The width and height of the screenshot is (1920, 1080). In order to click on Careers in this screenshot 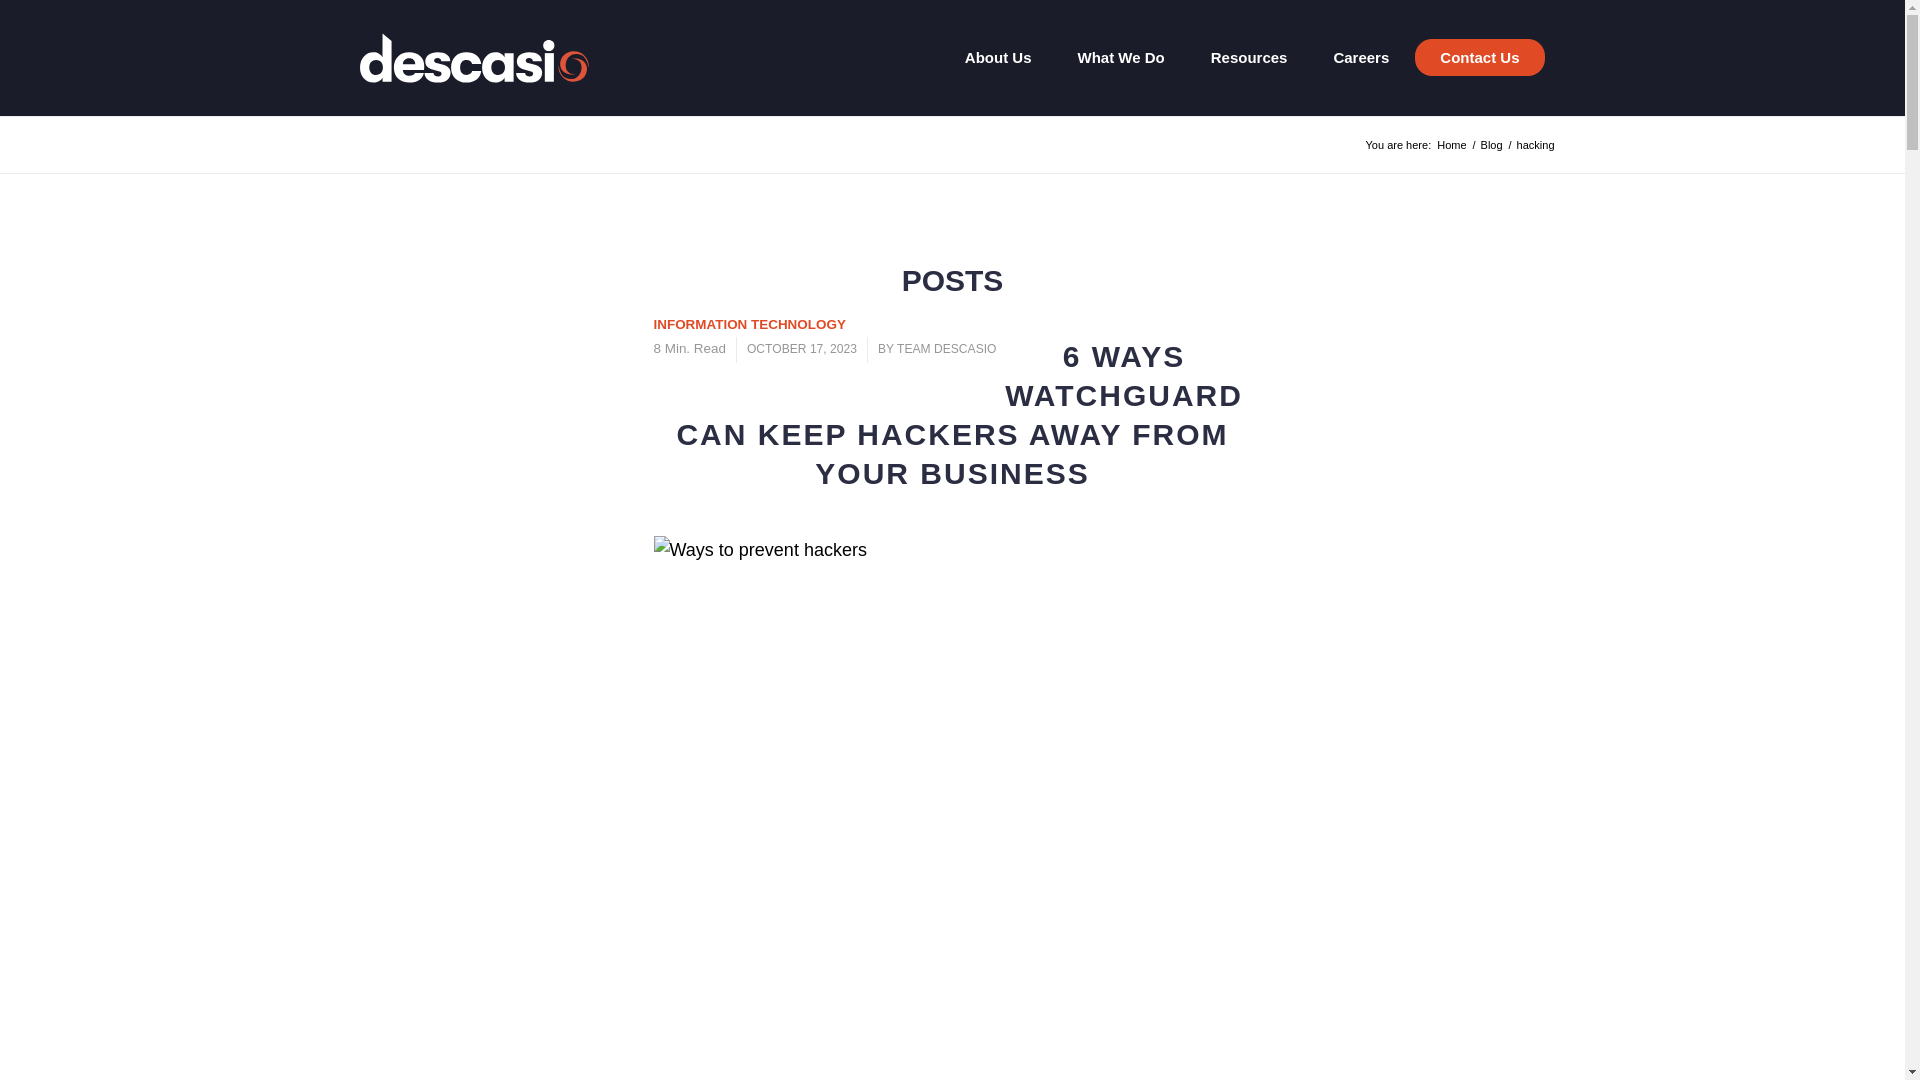, I will do `click(1350, 58)`.